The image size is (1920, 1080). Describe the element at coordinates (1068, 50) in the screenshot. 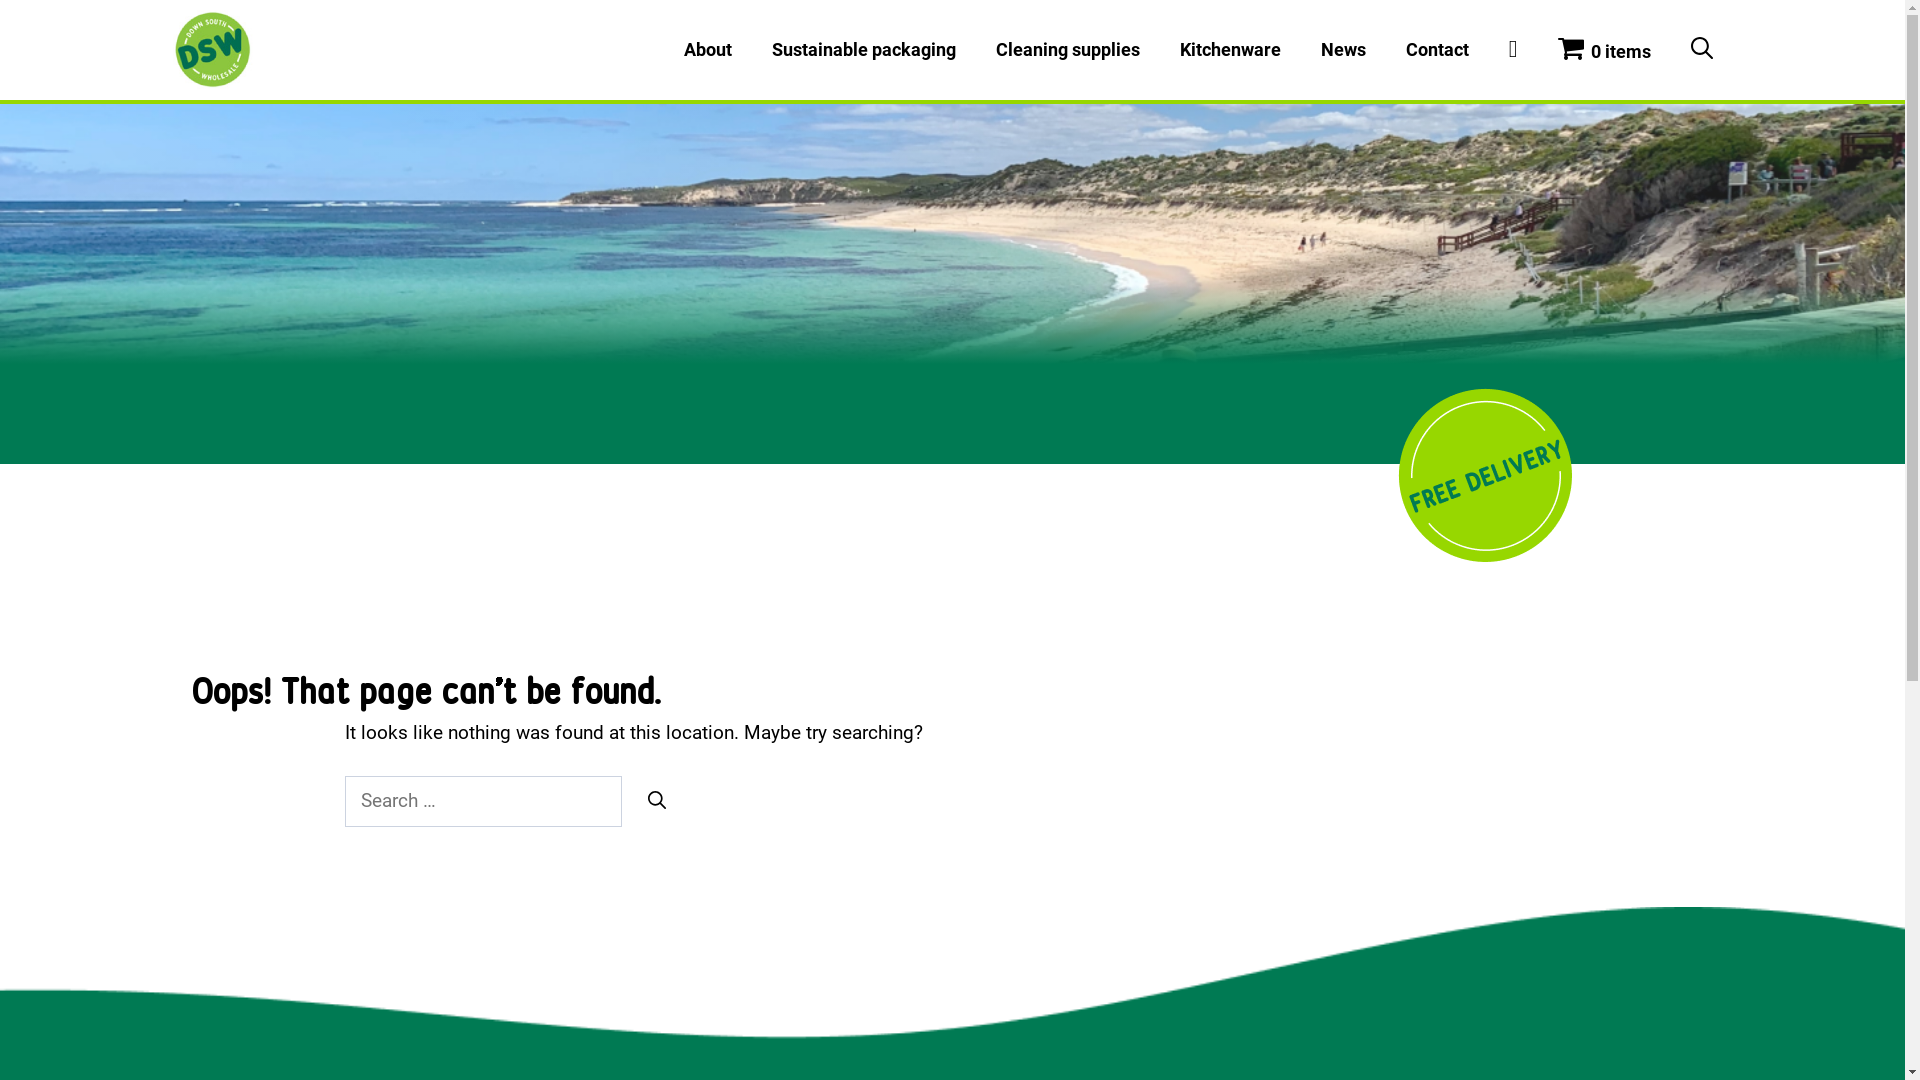

I see `Cleaning supplies` at that location.